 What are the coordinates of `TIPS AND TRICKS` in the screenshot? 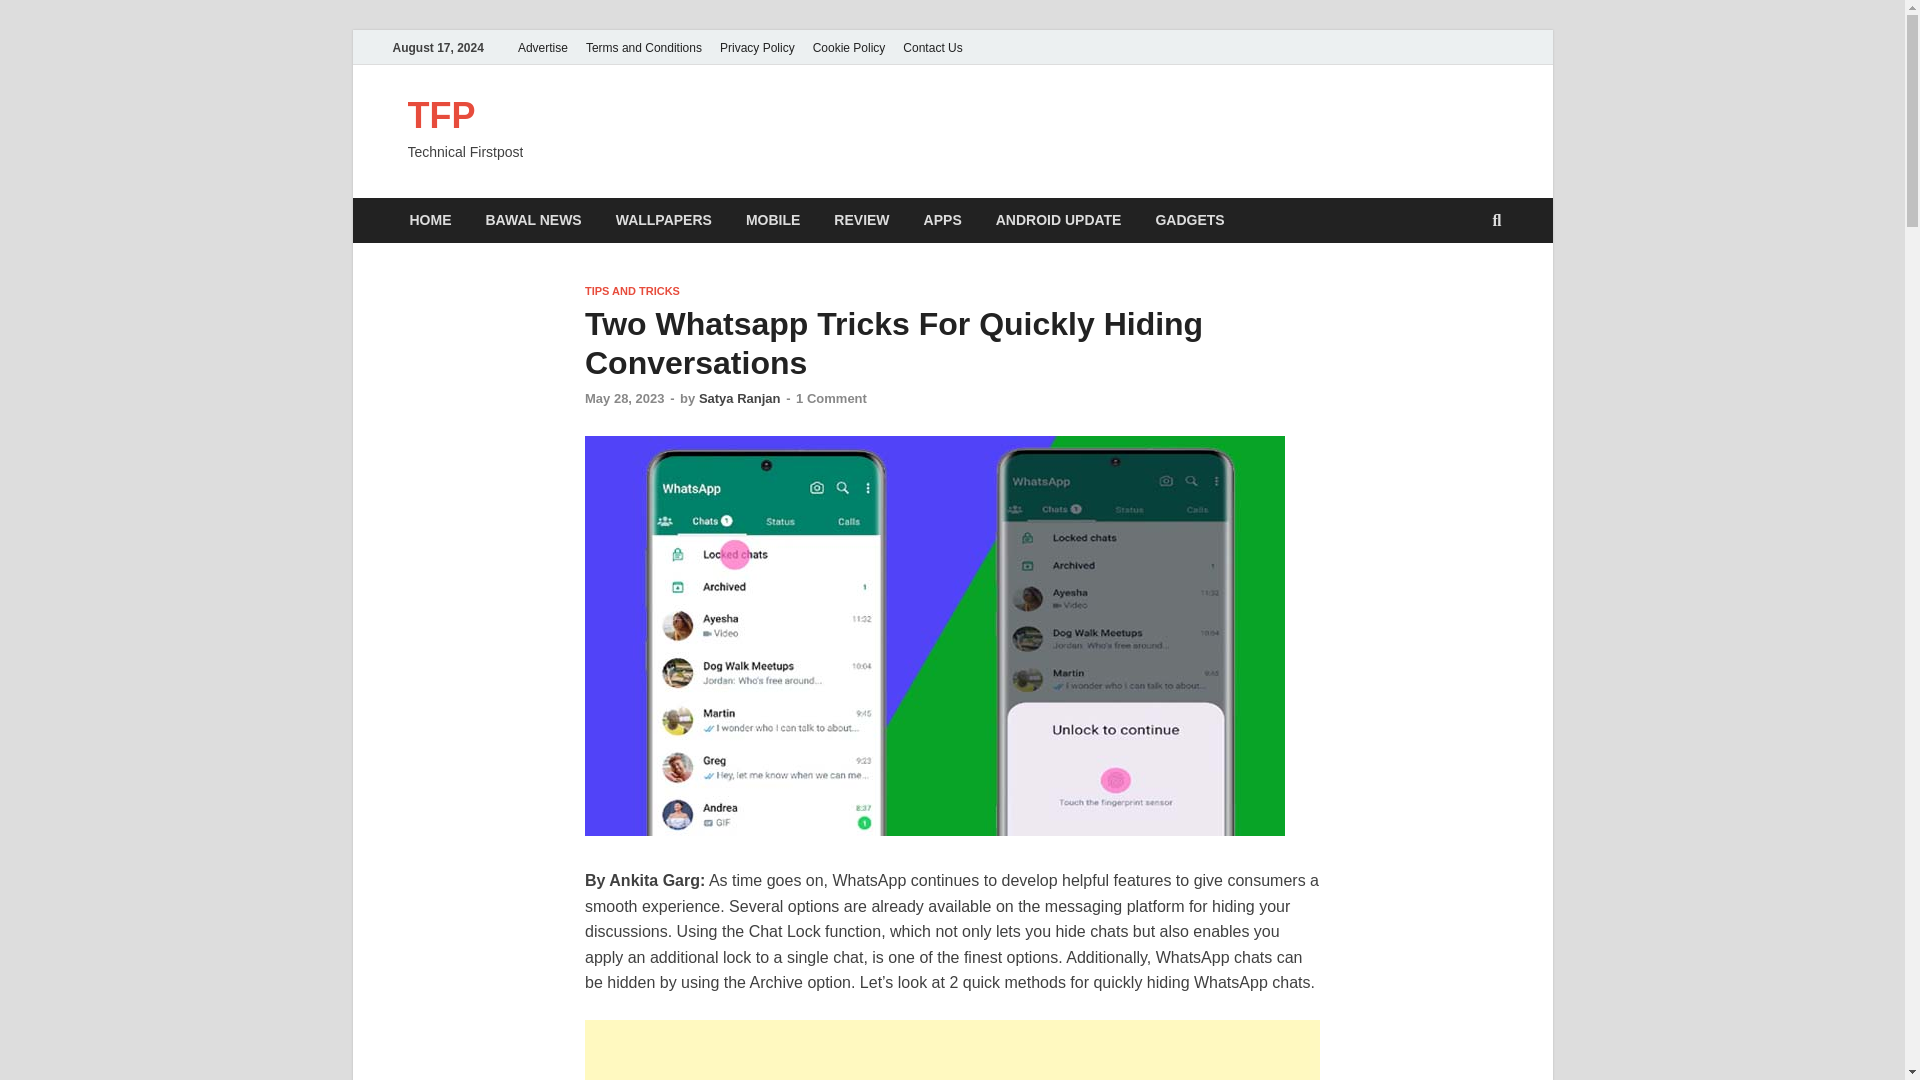 It's located at (632, 291).